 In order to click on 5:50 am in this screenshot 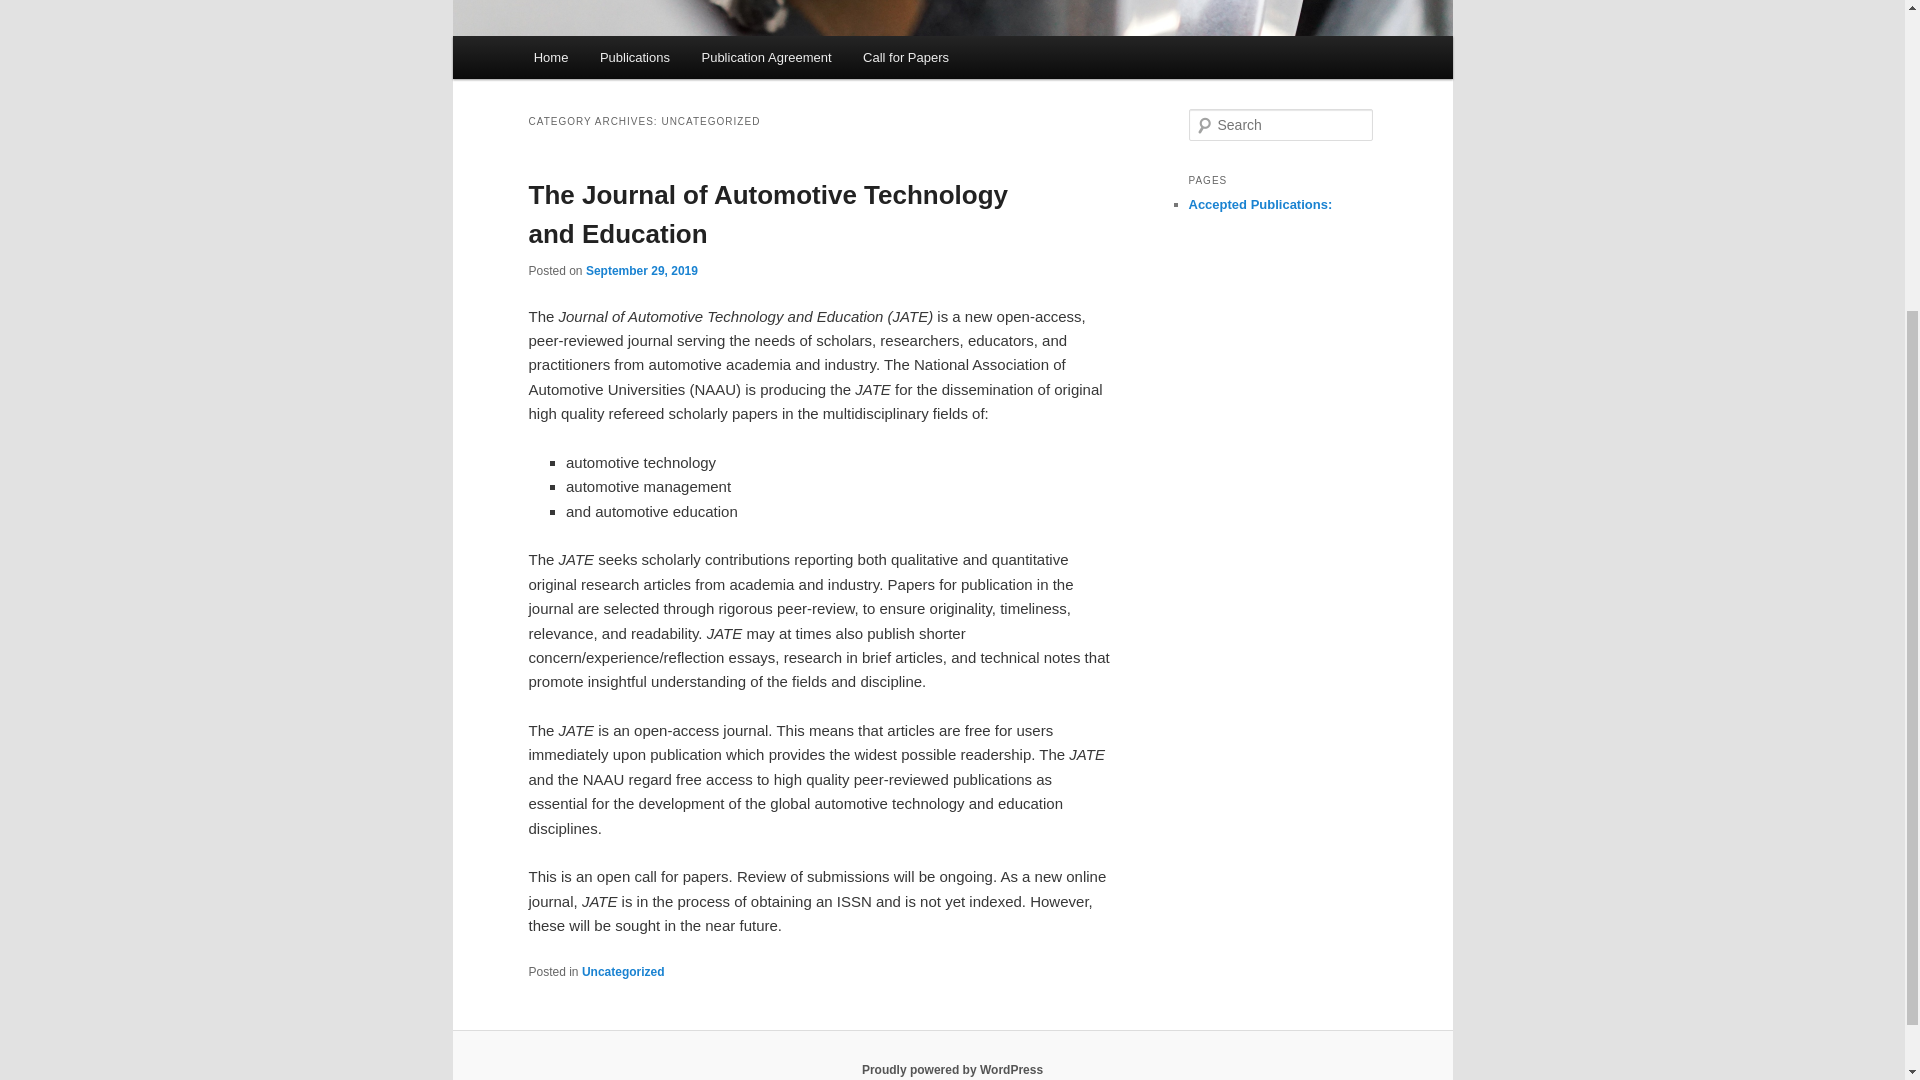, I will do `click(642, 270)`.